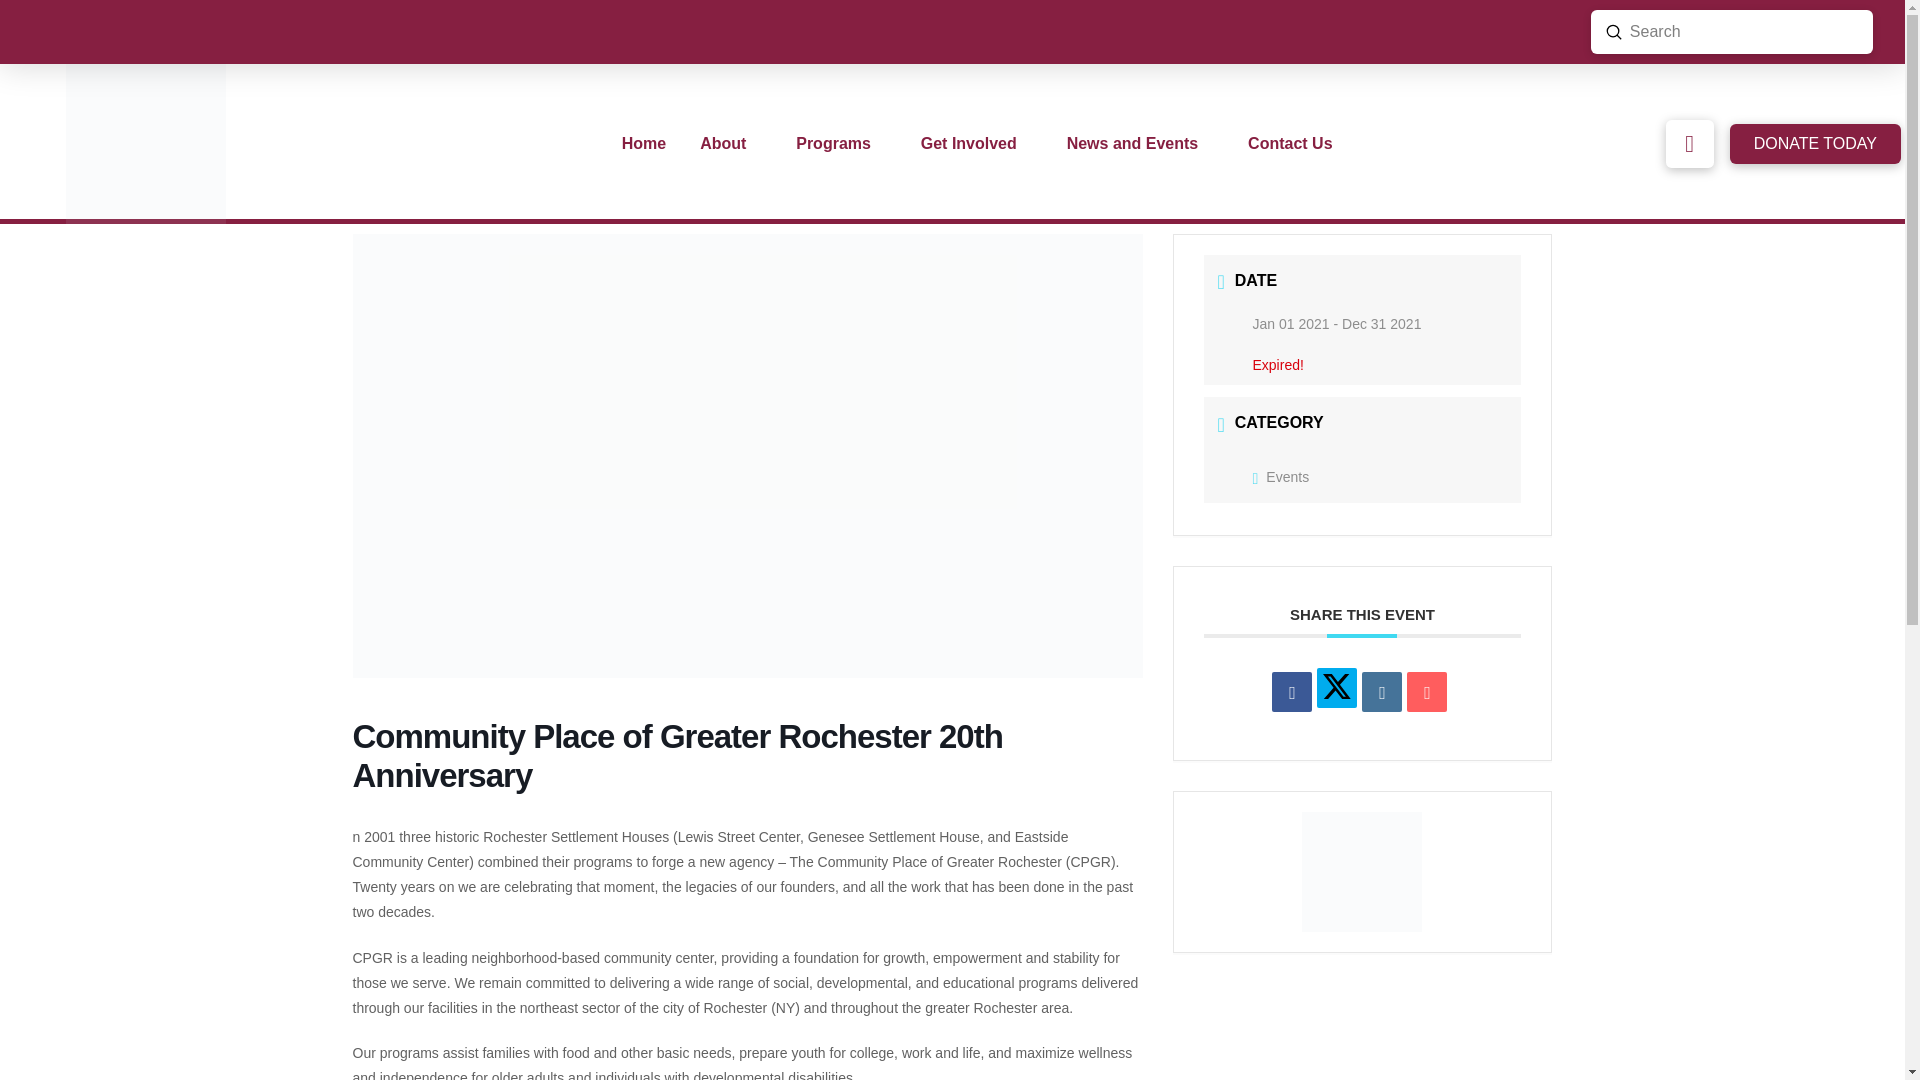 The width and height of the screenshot is (1920, 1080). Describe the element at coordinates (1280, 476) in the screenshot. I see `Events` at that location.